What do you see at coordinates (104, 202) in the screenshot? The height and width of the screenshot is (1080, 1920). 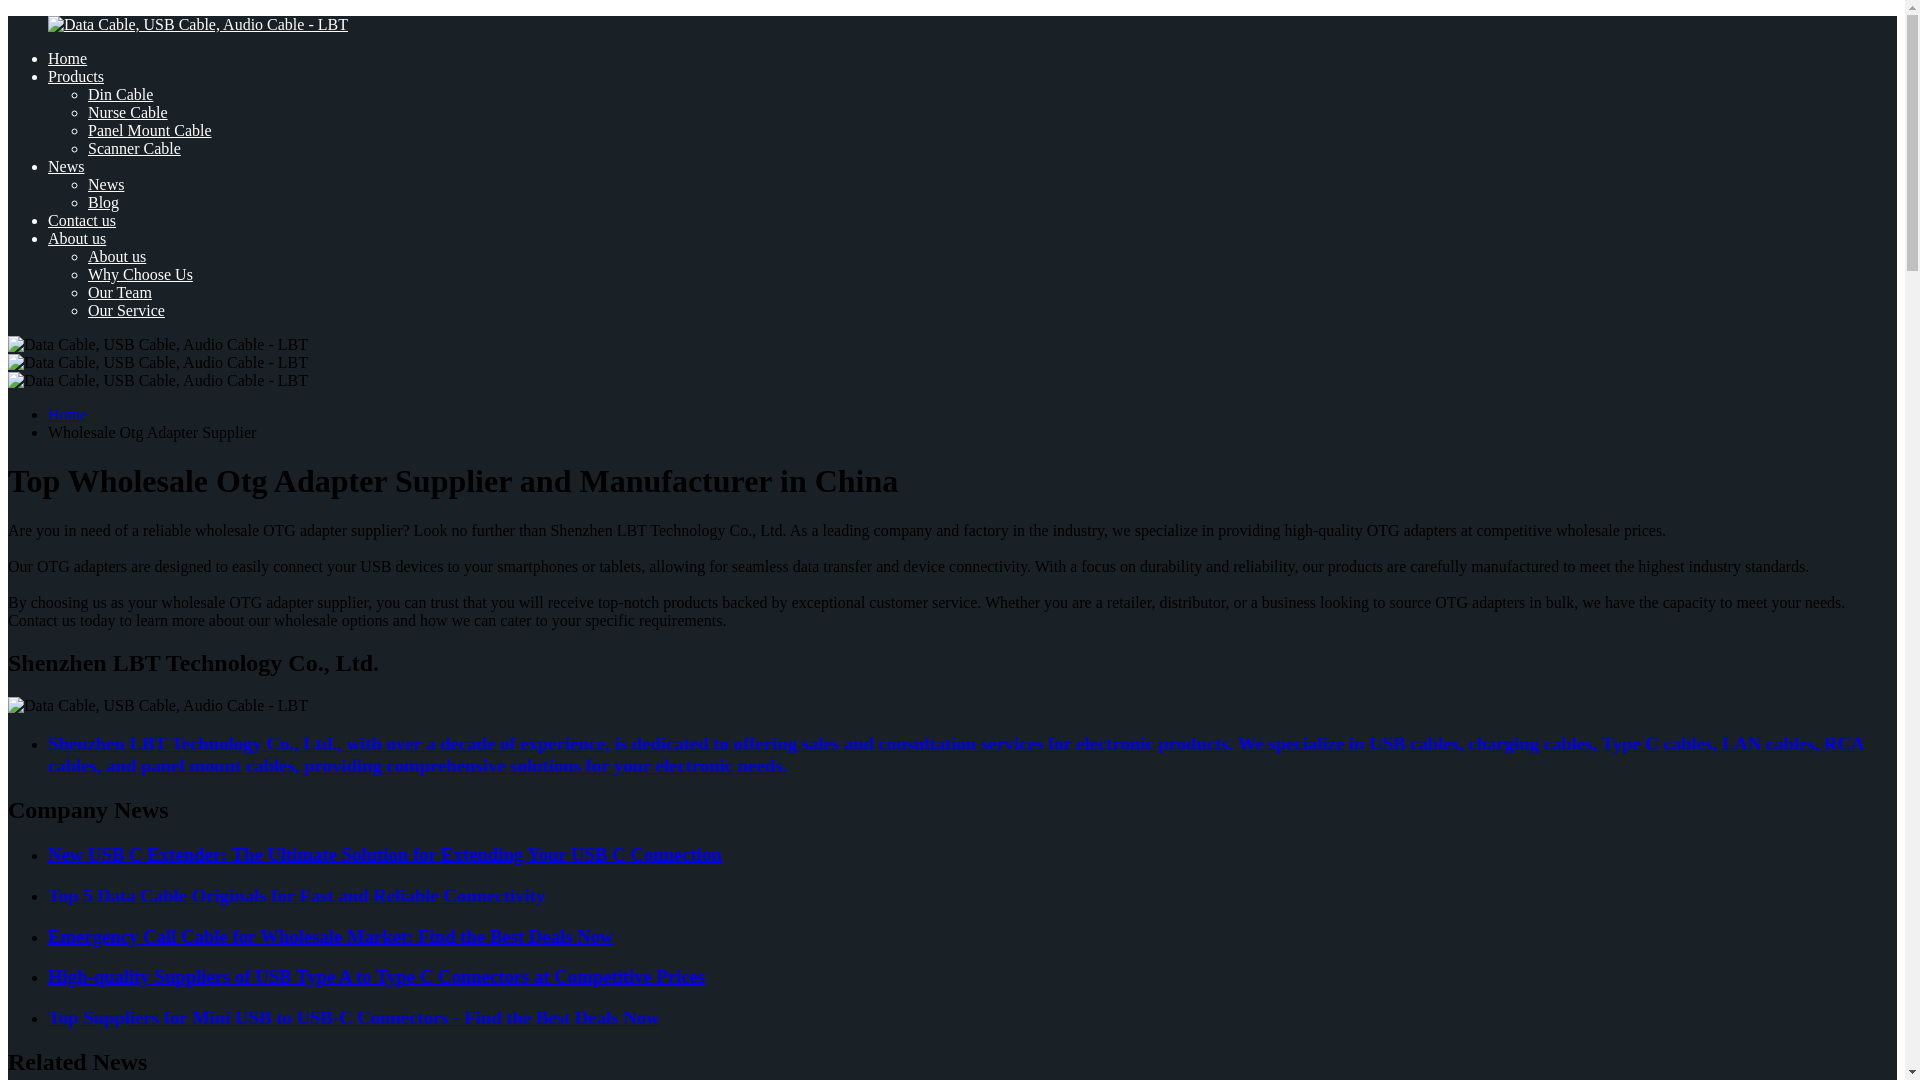 I see `Blog` at bounding box center [104, 202].